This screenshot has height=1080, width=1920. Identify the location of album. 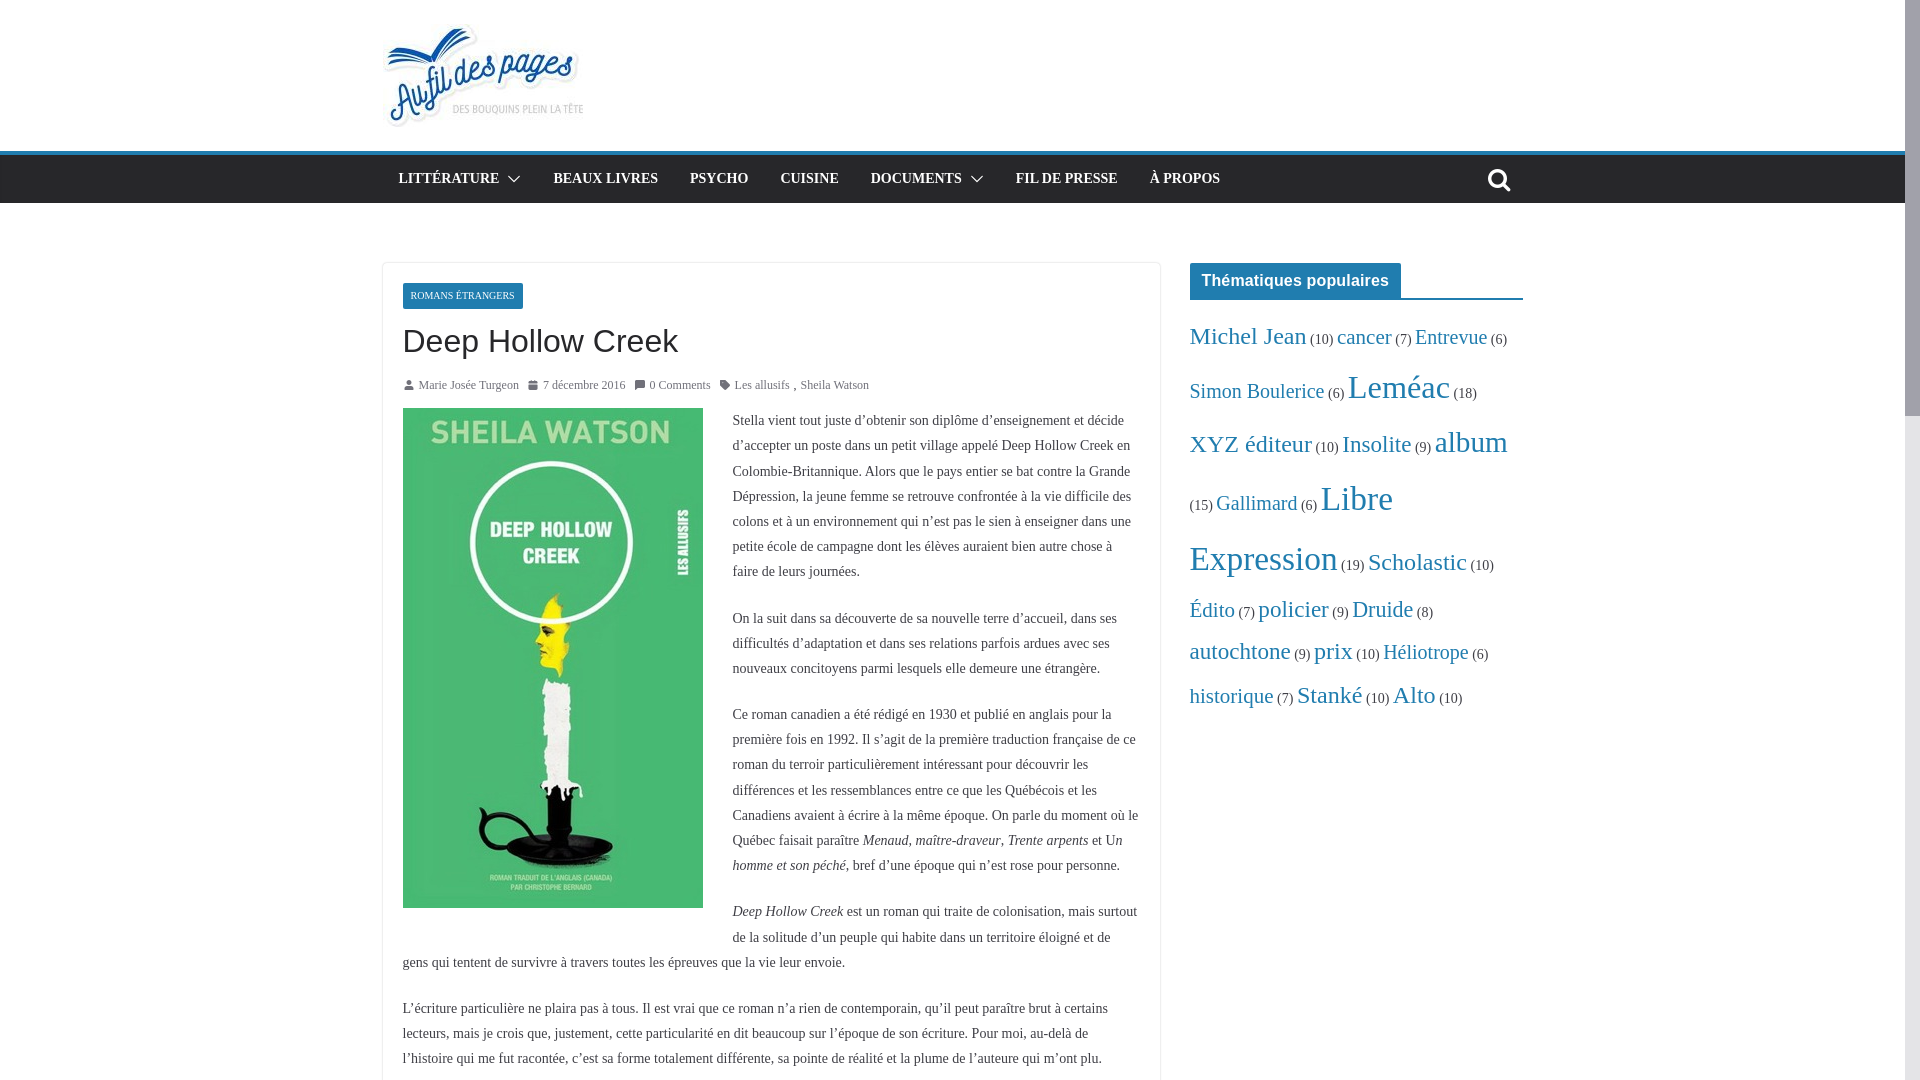
(1472, 442).